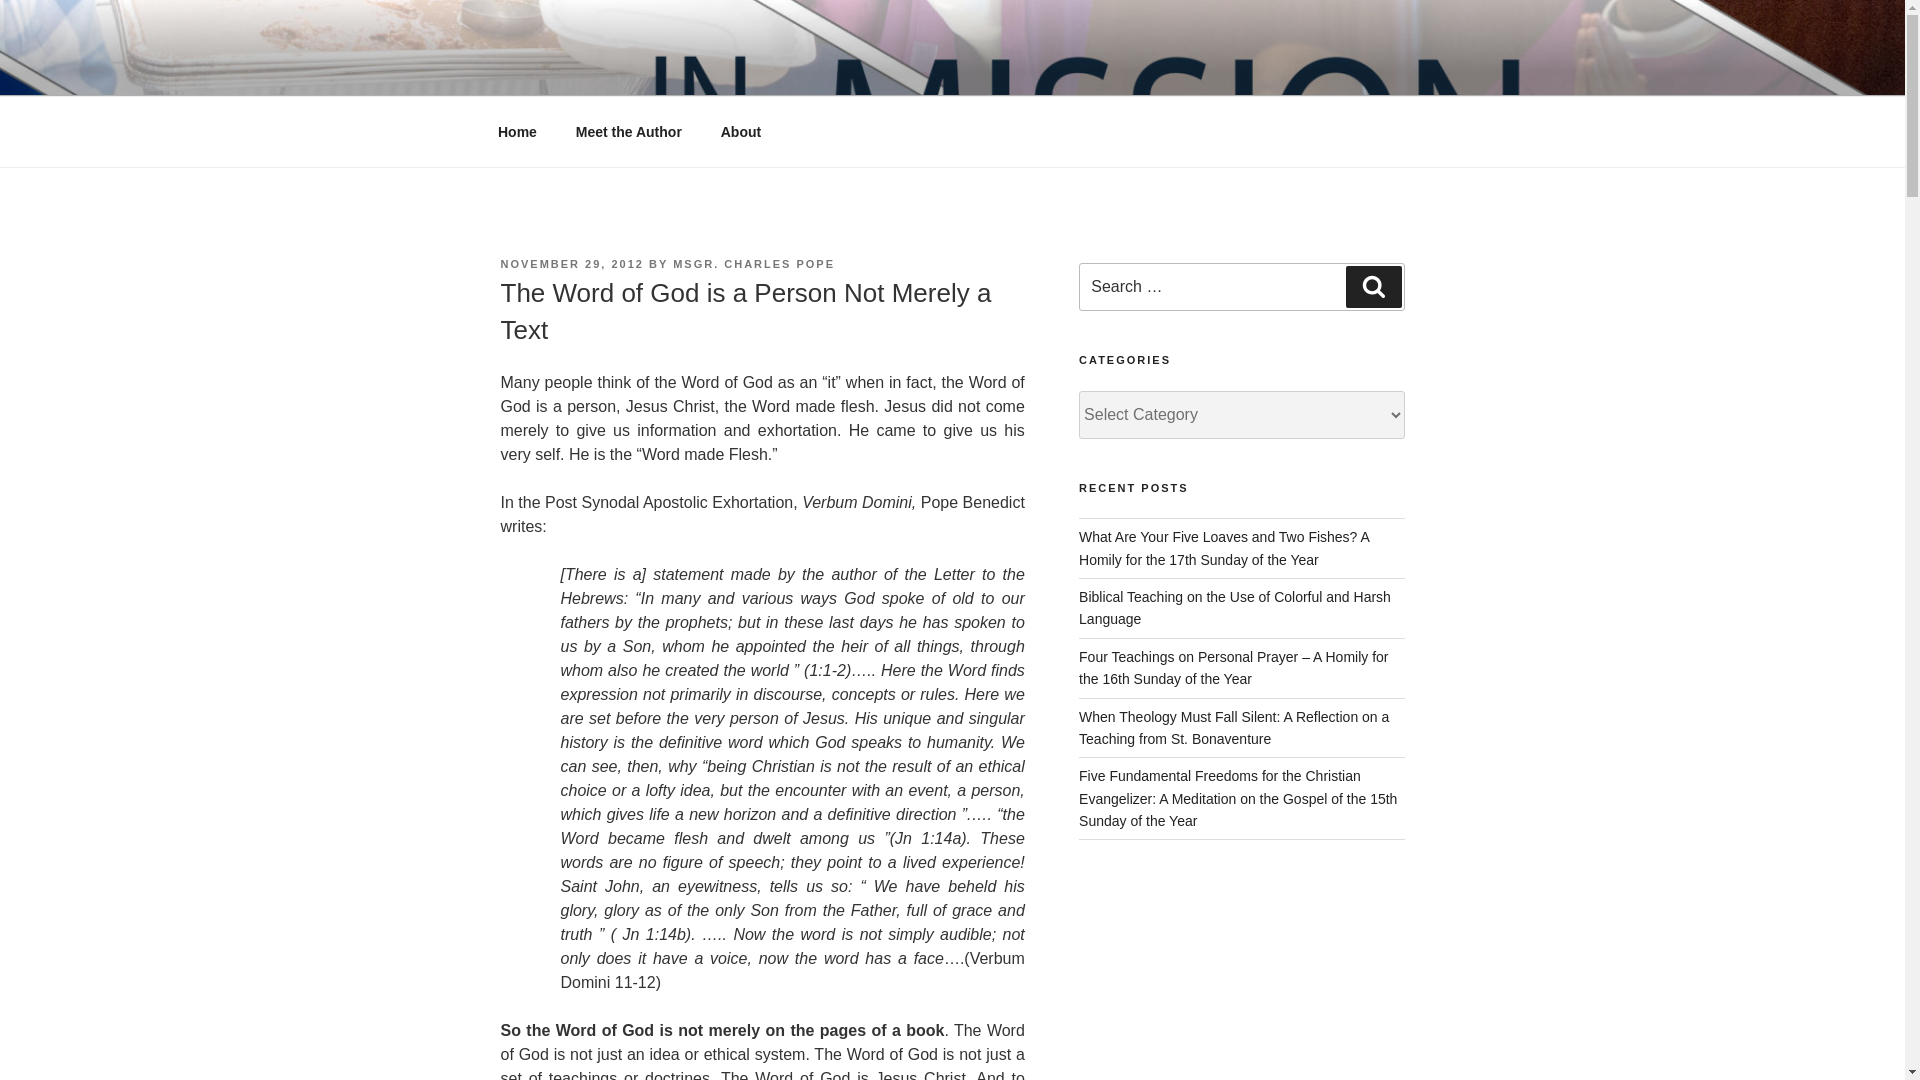  I want to click on Home, so click(517, 132).